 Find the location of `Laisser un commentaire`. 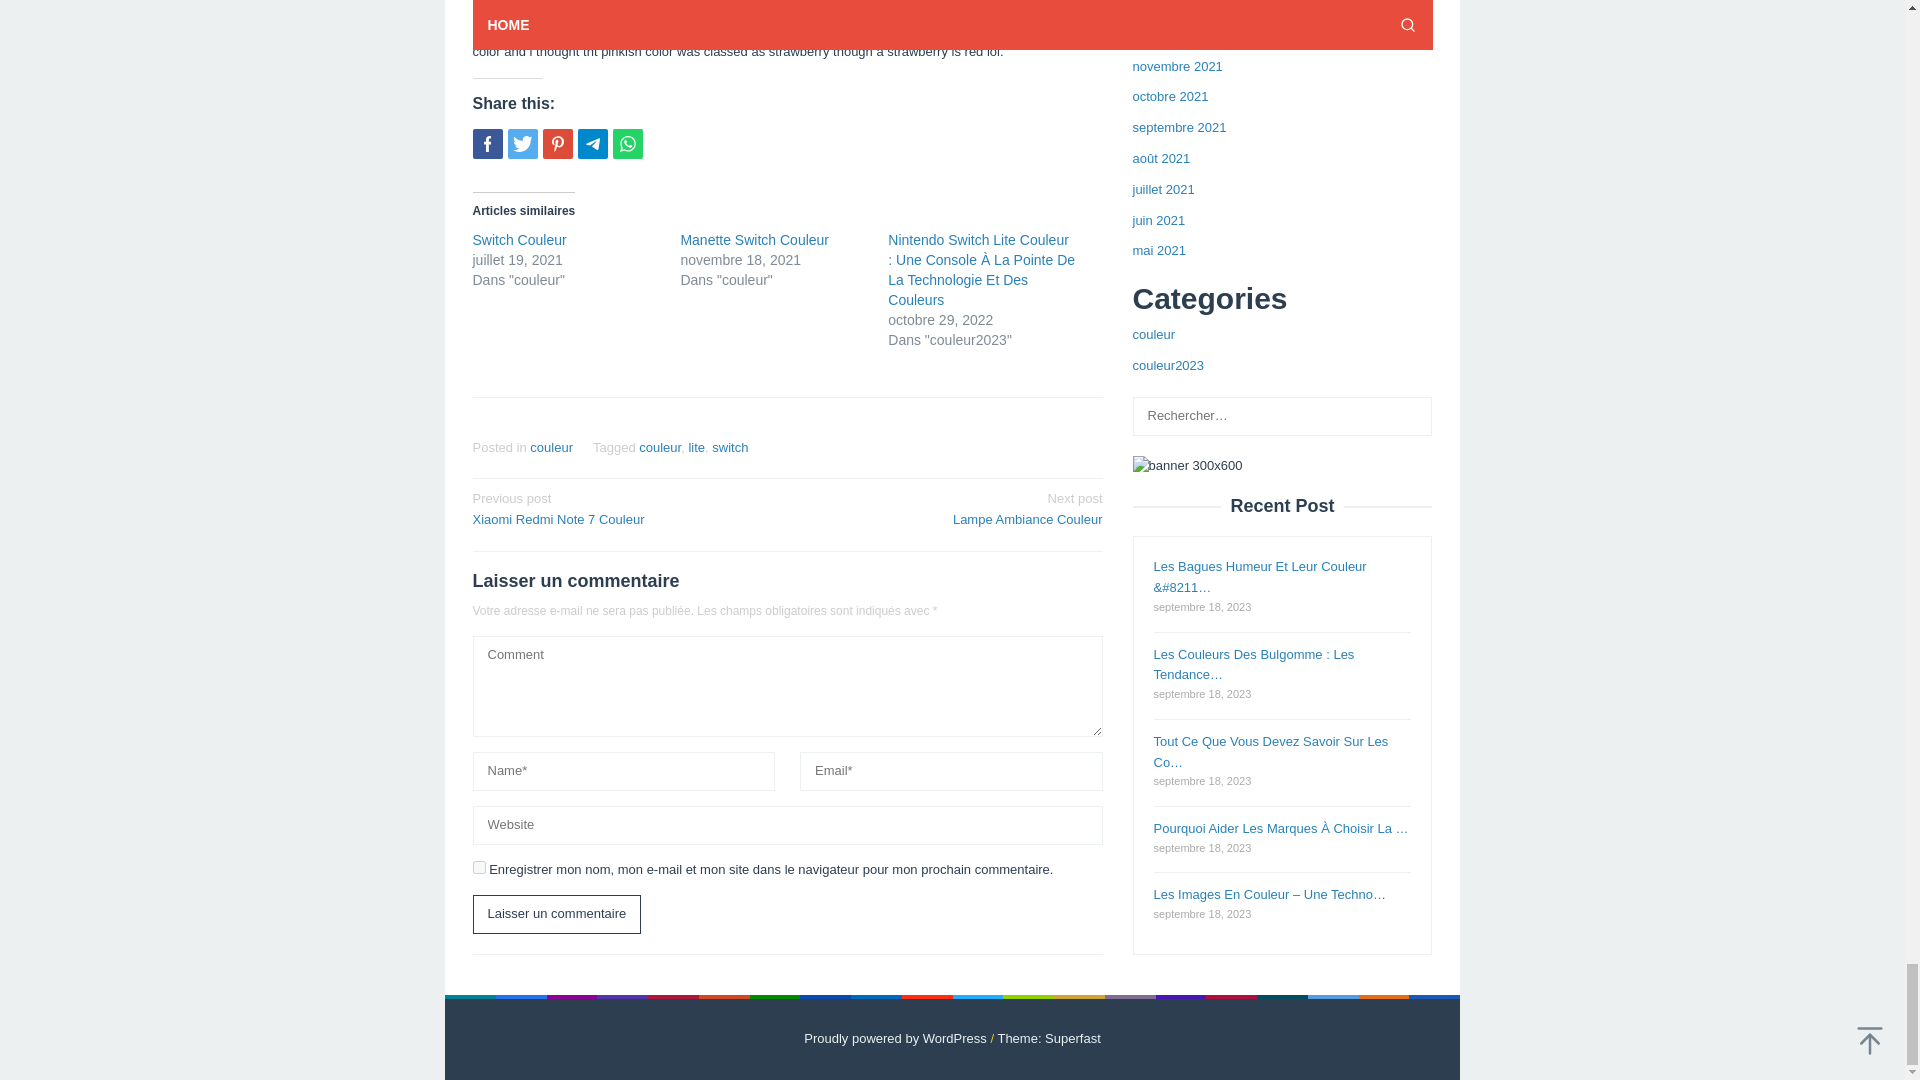

Laisser un commentaire is located at coordinates (730, 446).